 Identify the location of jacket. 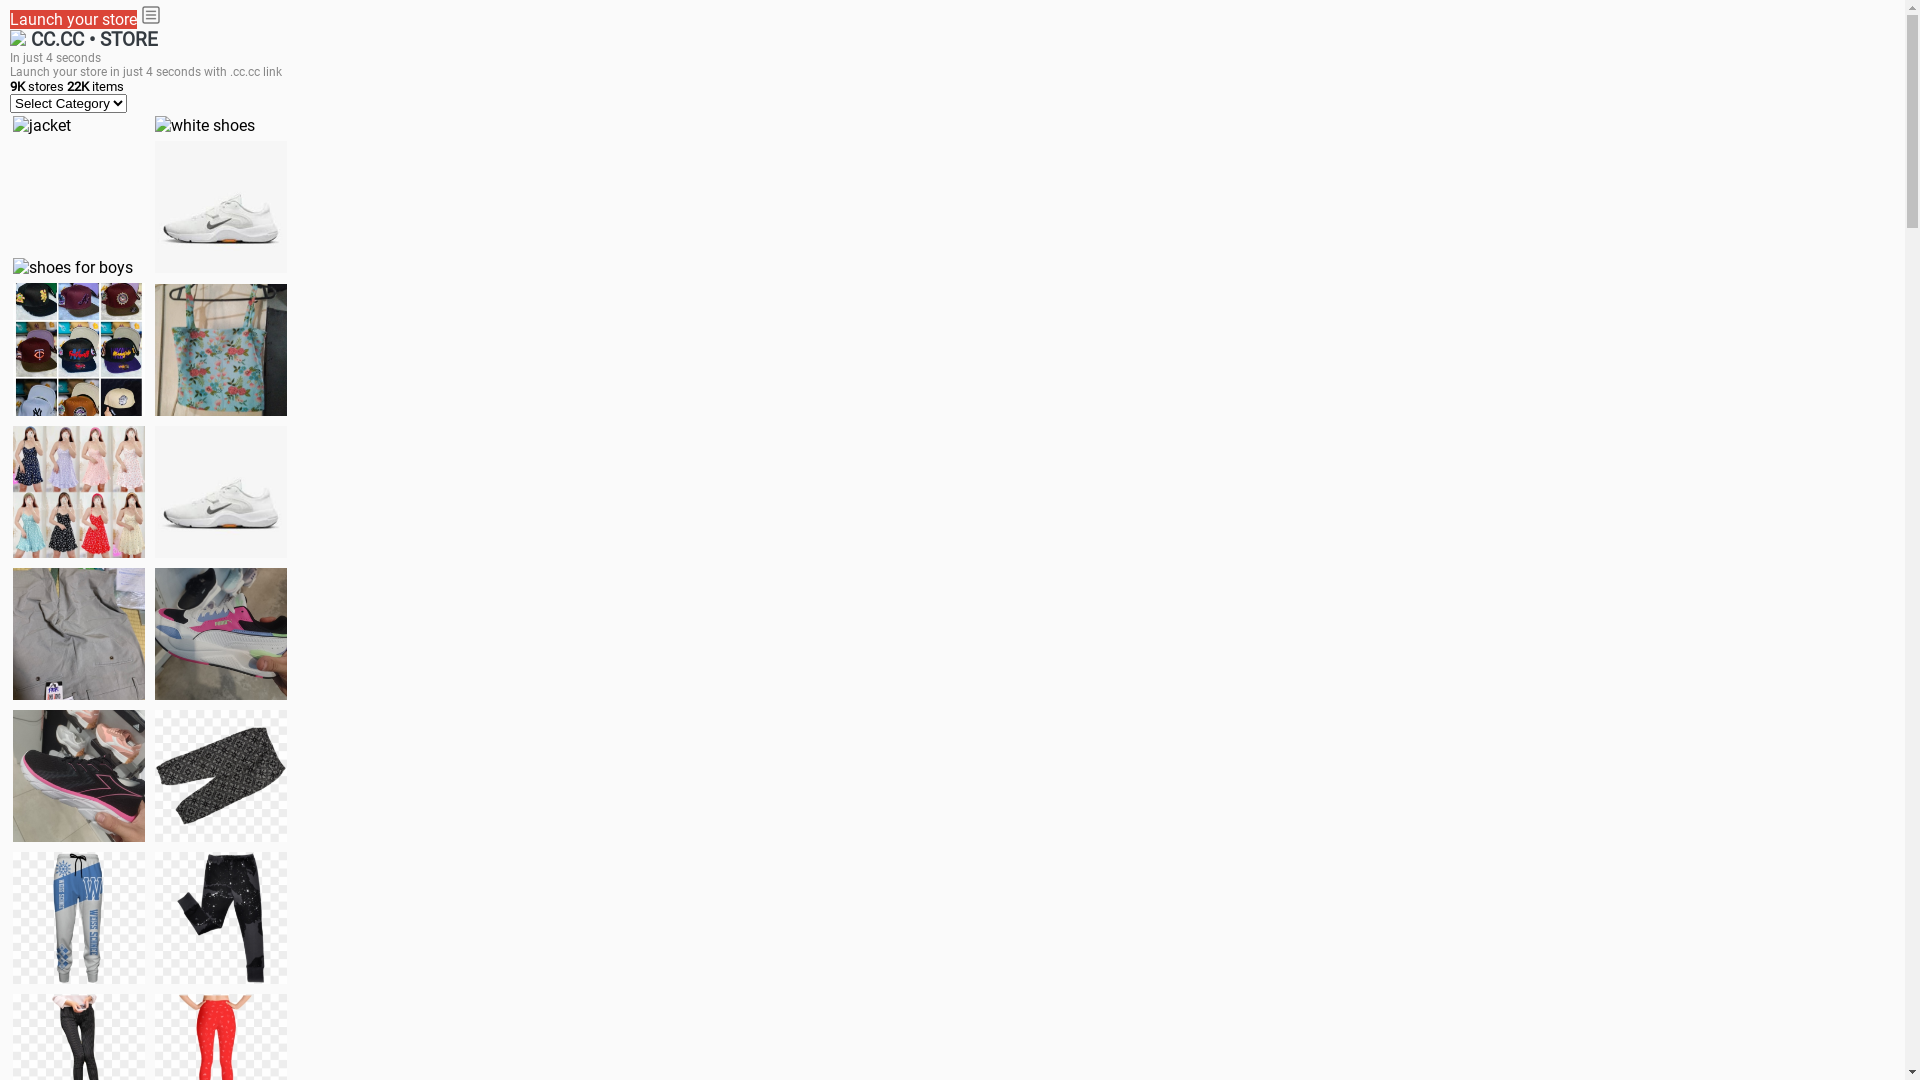
(42, 126).